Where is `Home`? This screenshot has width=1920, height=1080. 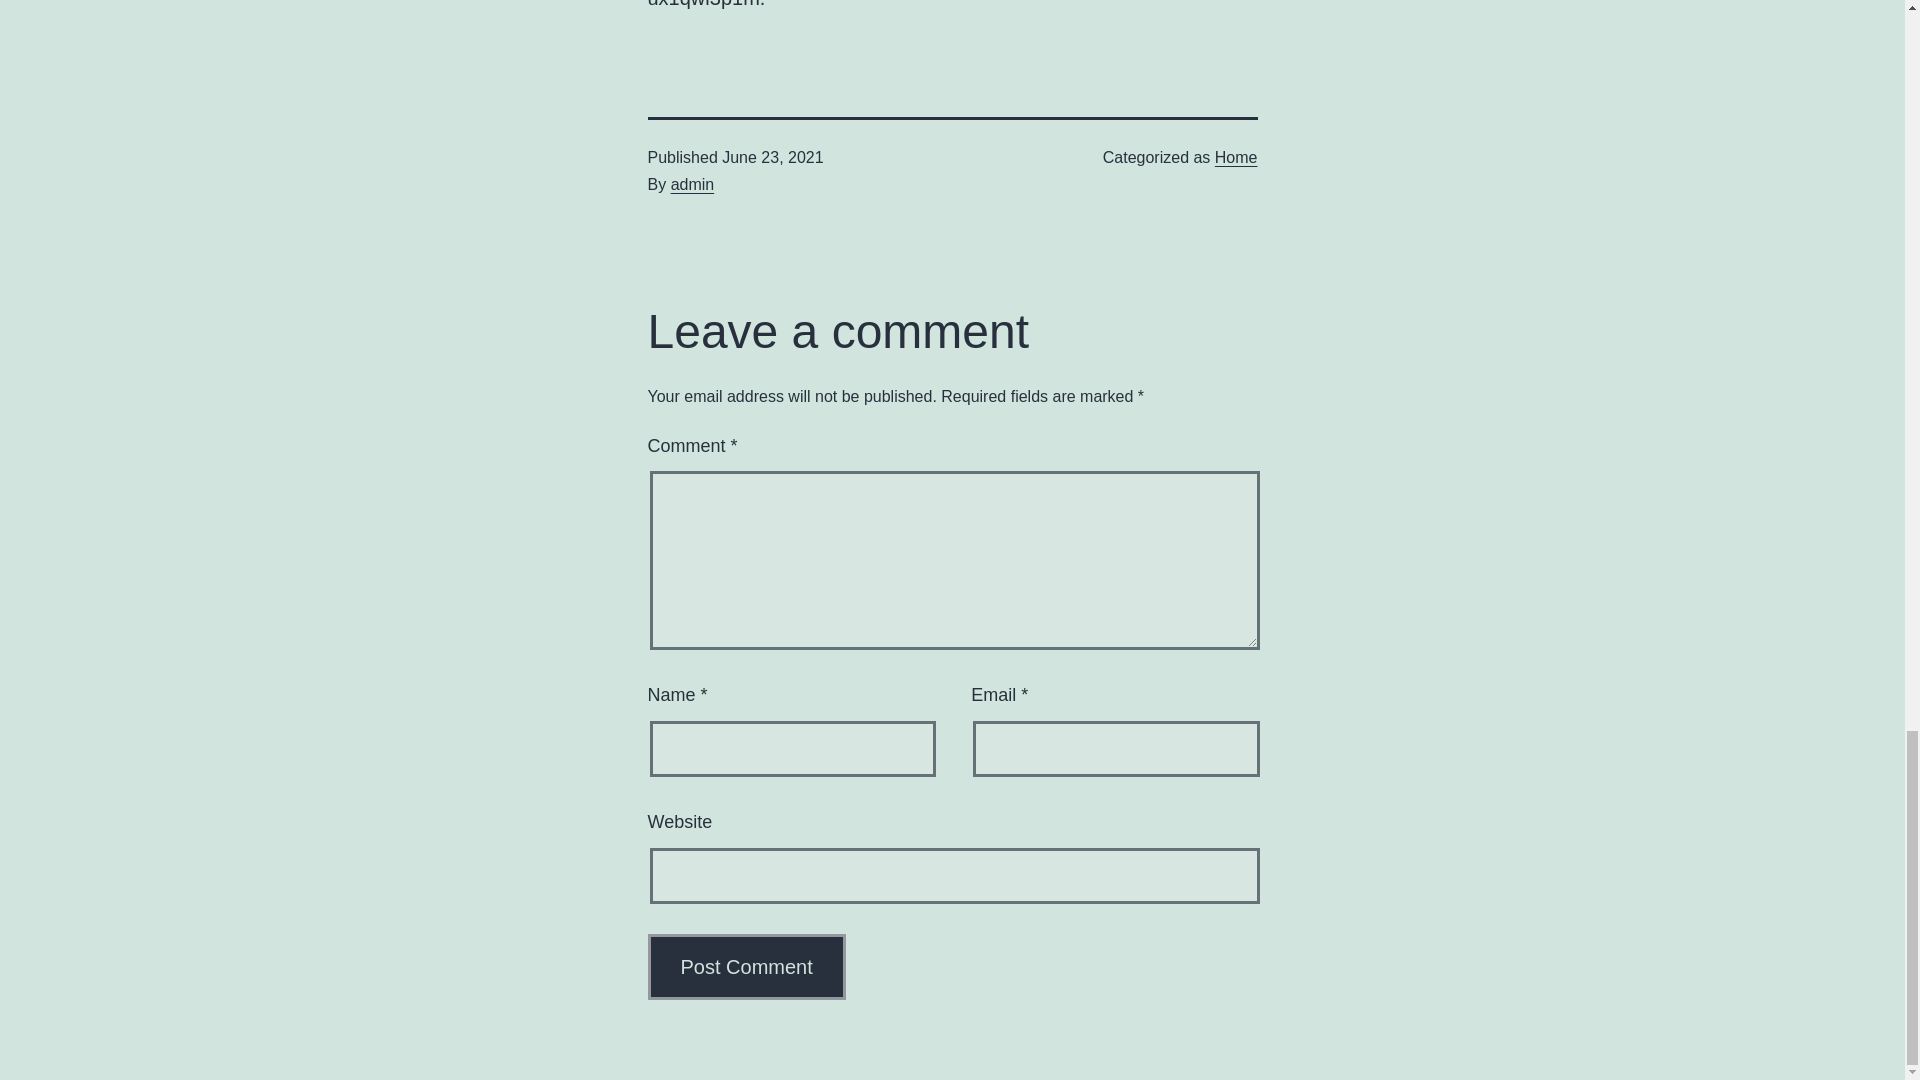 Home is located at coordinates (1236, 158).